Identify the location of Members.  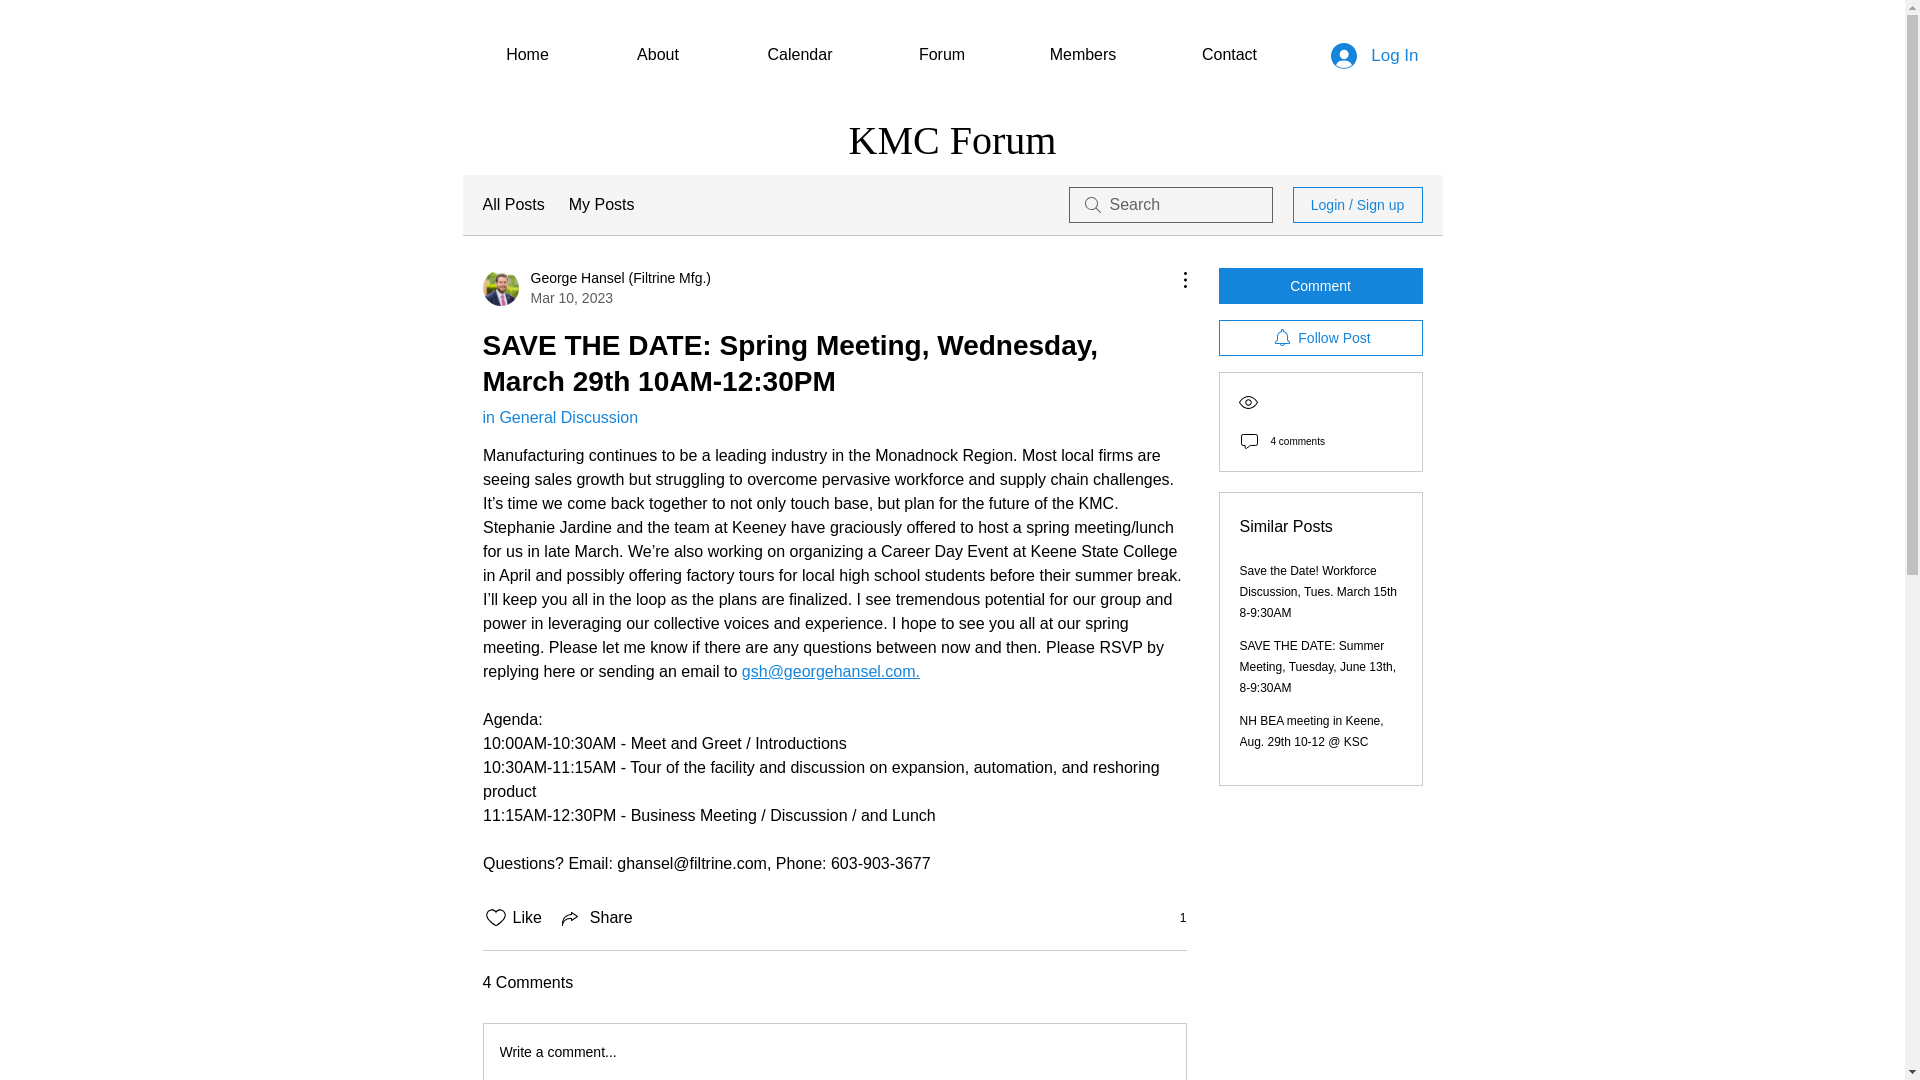
(1084, 54).